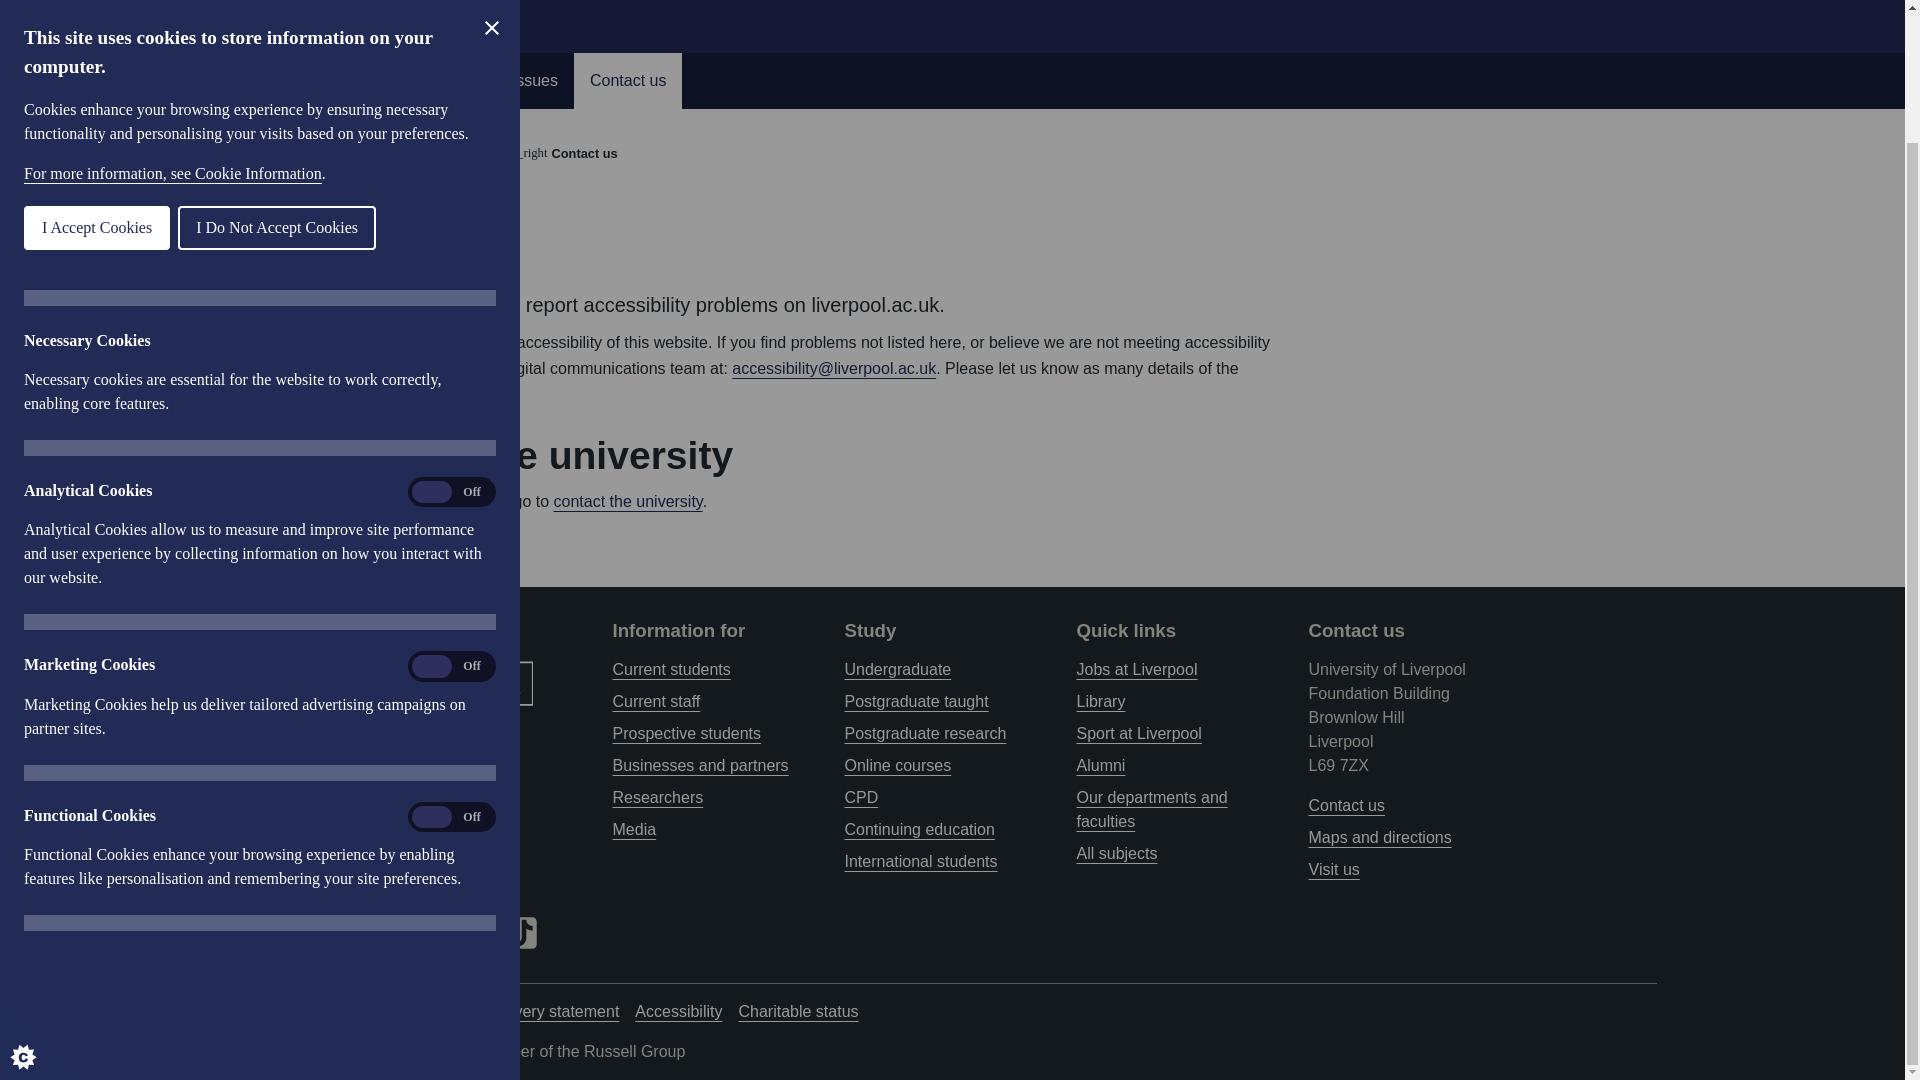 This screenshot has height=1080, width=1920. I want to click on Known Issues, so click(508, 80).